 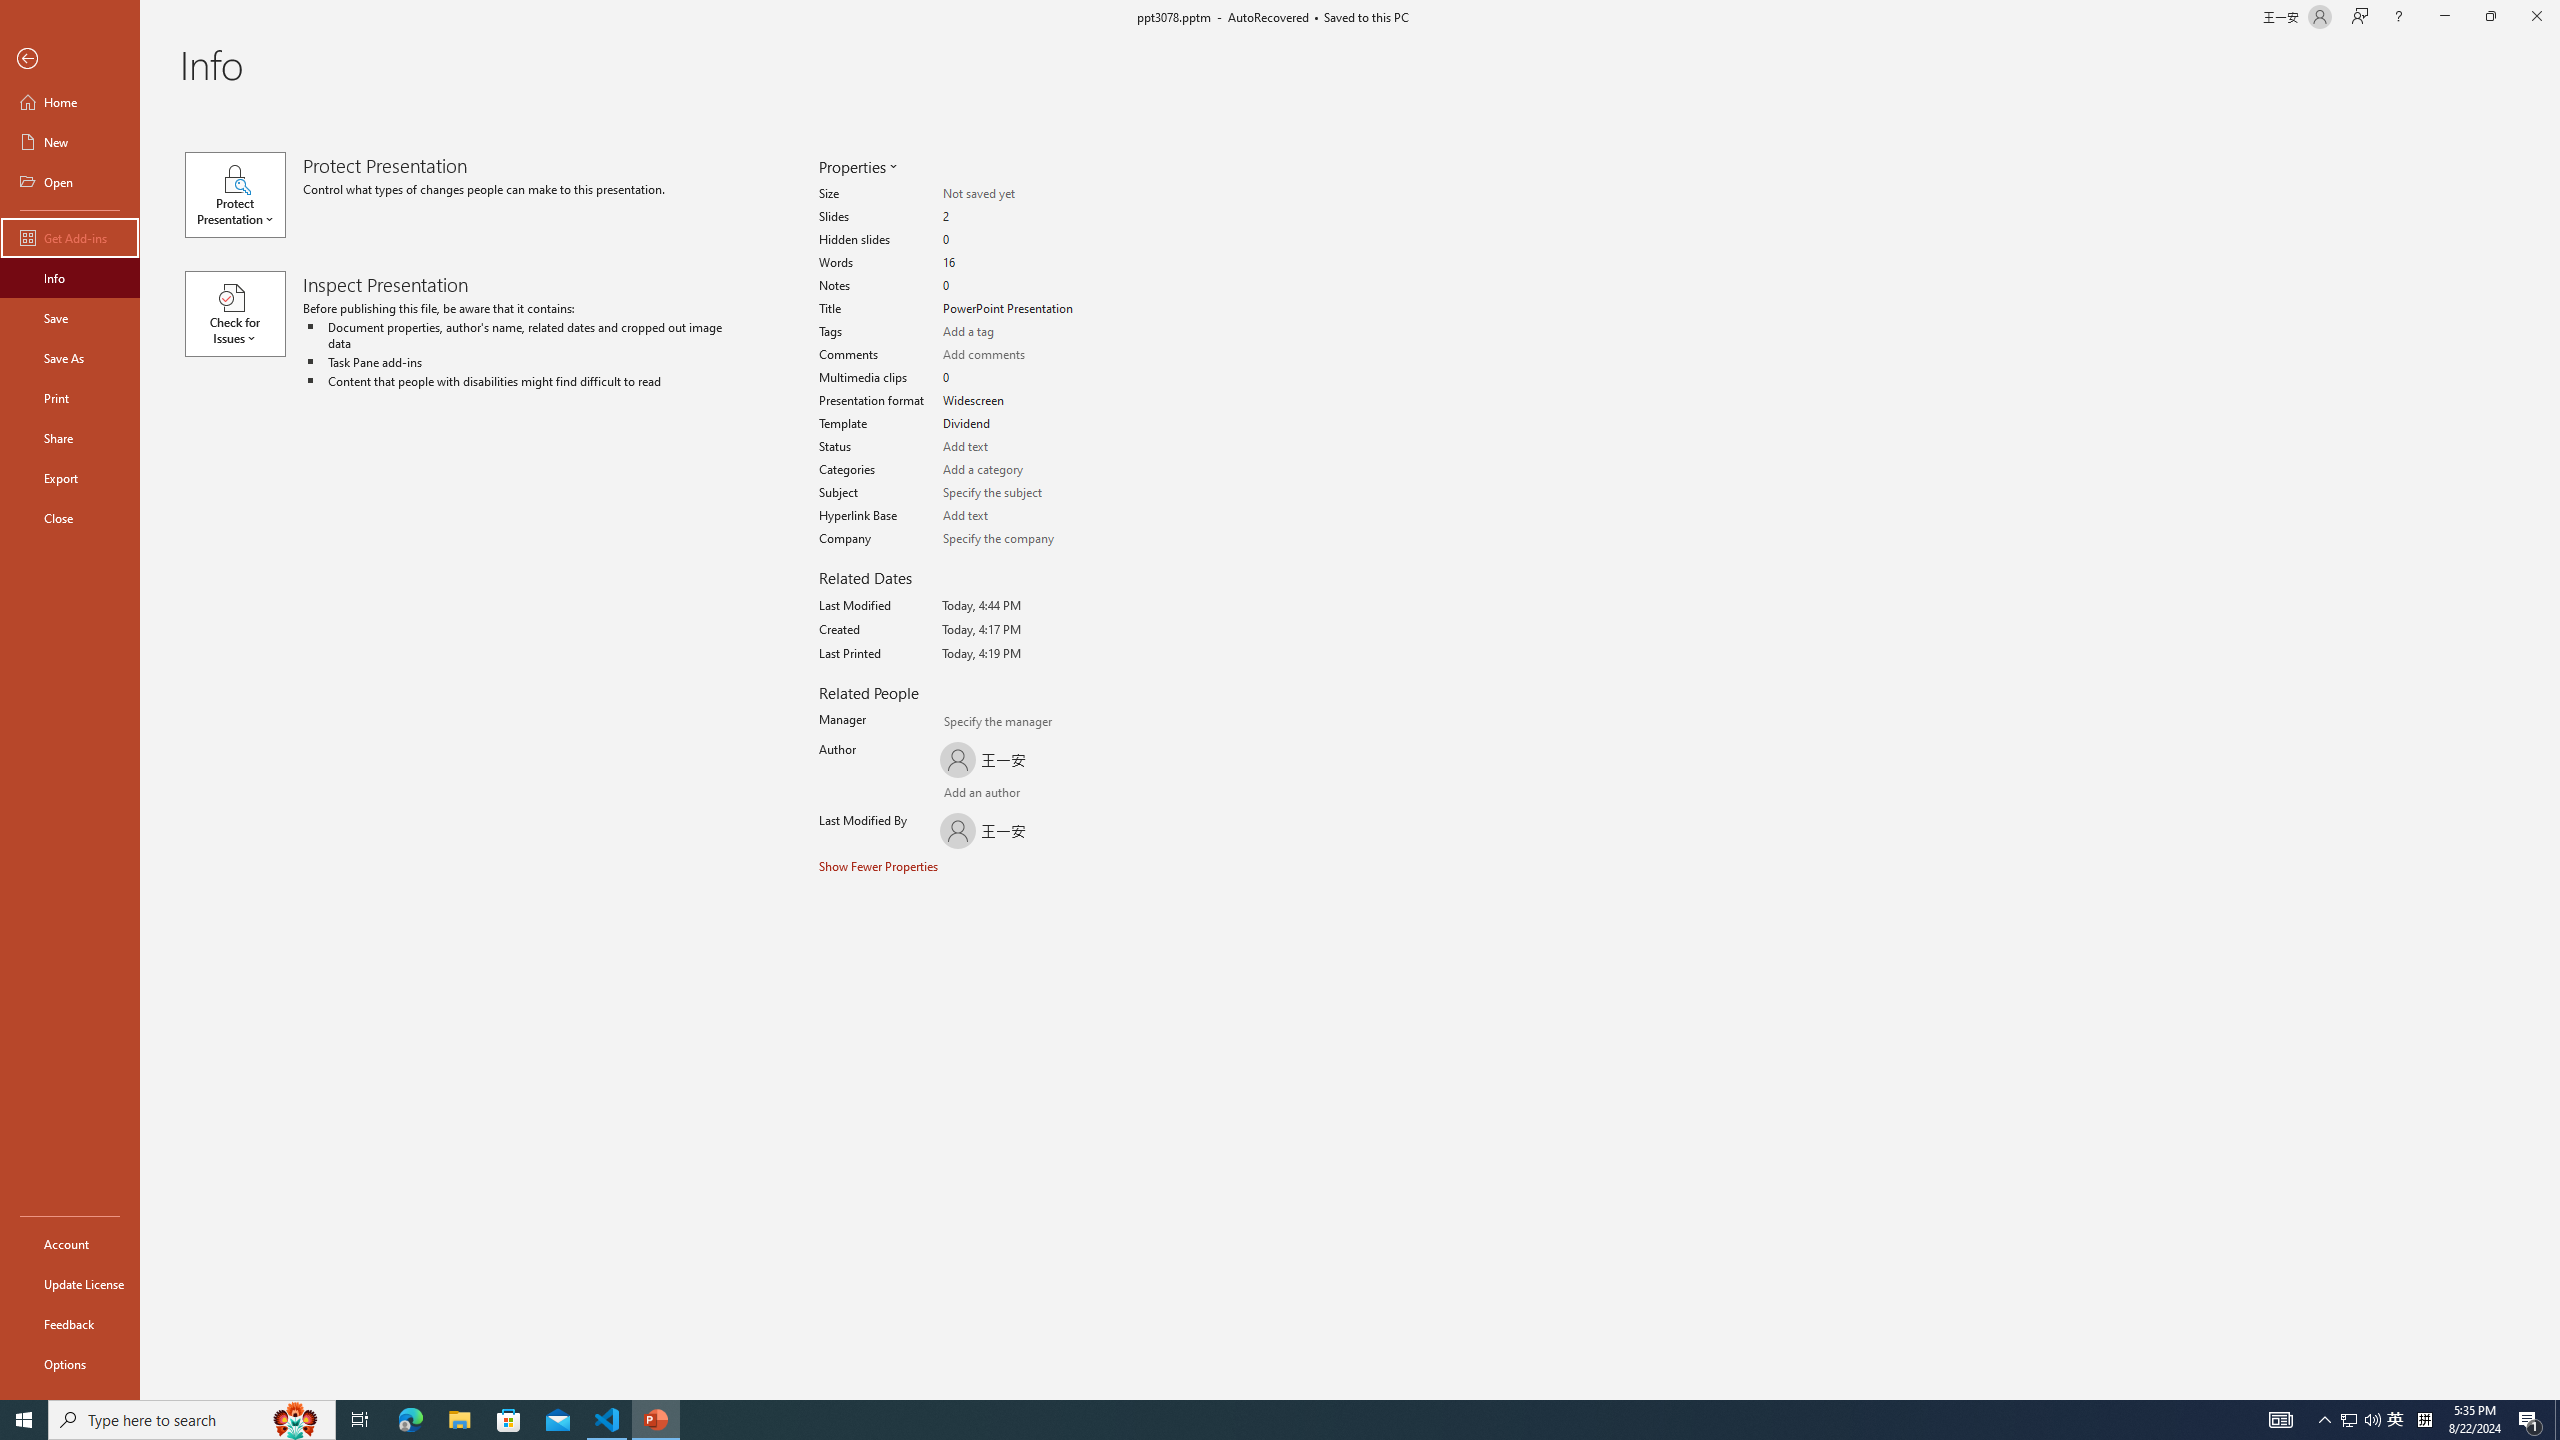 What do you see at coordinates (70, 1363) in the screenshot?
I see `Options` at bounding box center [70, 1363].